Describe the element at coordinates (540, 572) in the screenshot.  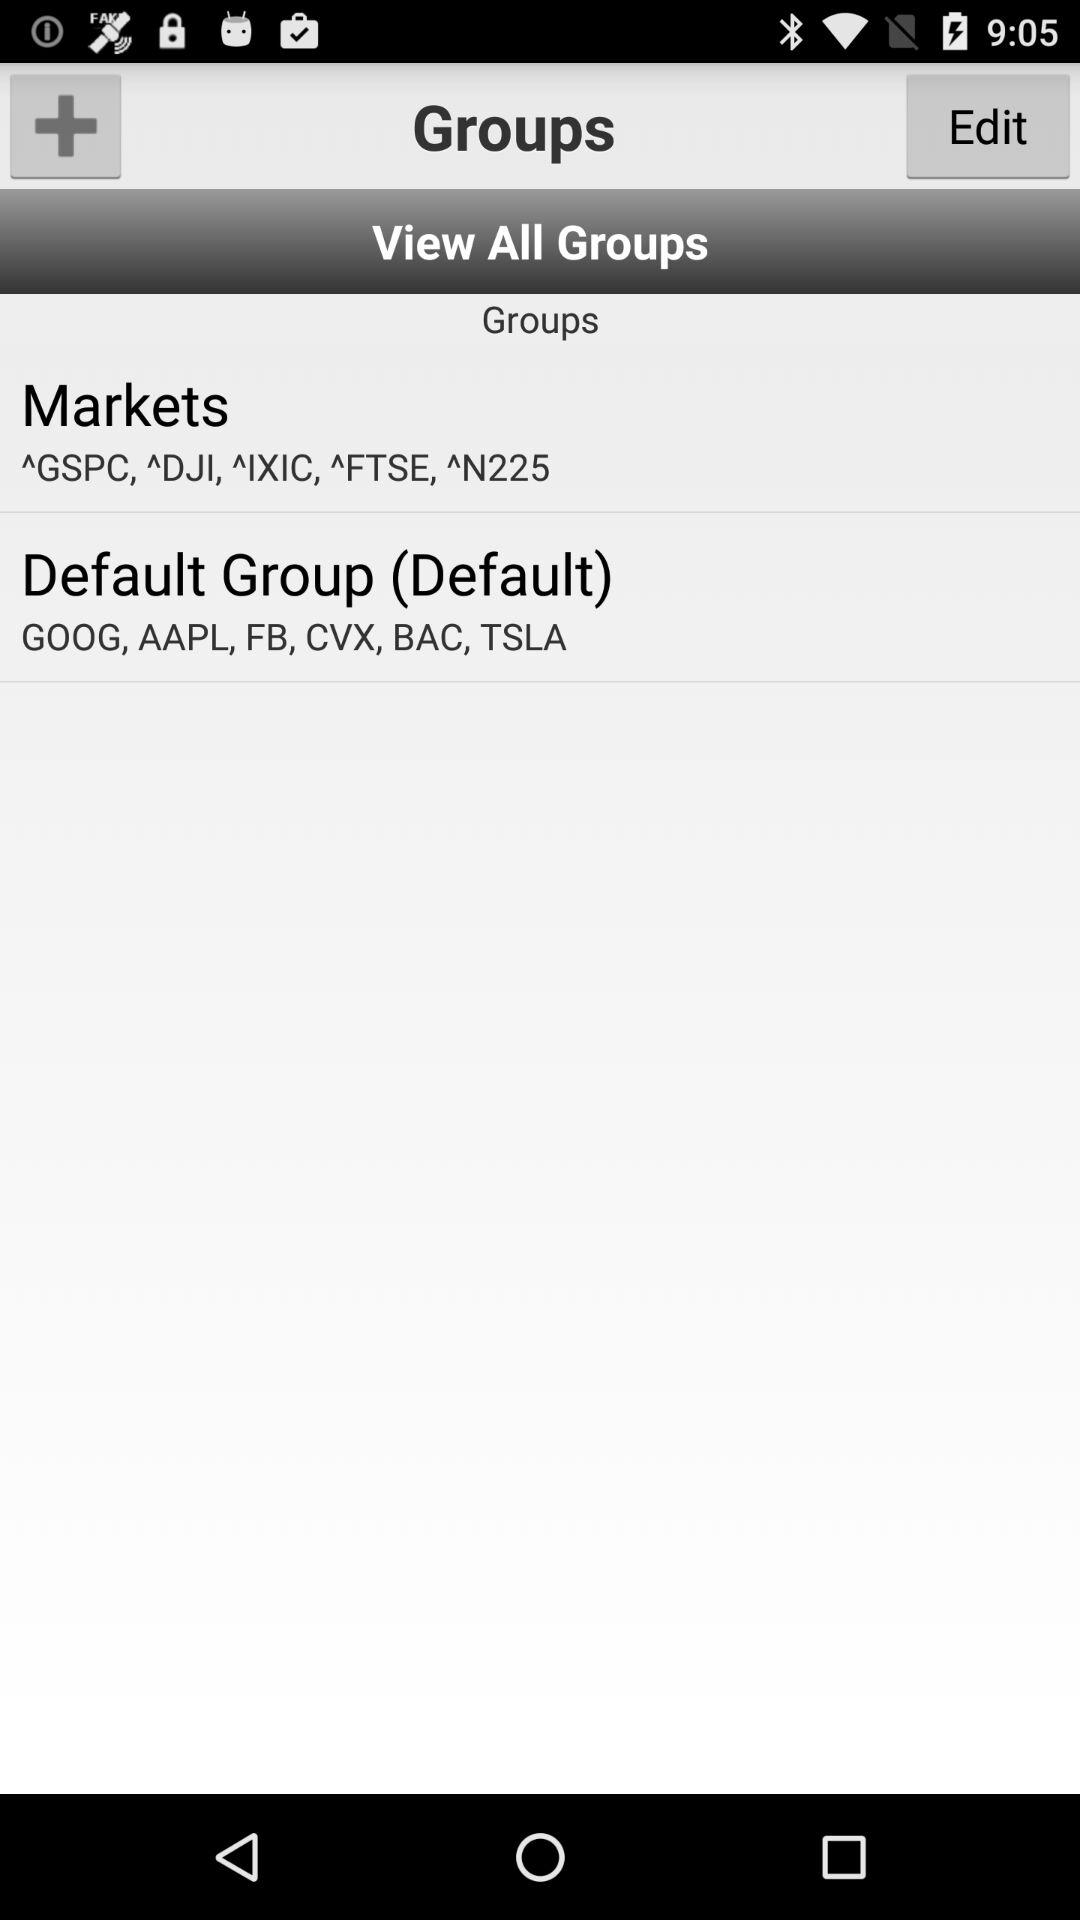
I see `select icon above goog aapl fb icon` at that location.